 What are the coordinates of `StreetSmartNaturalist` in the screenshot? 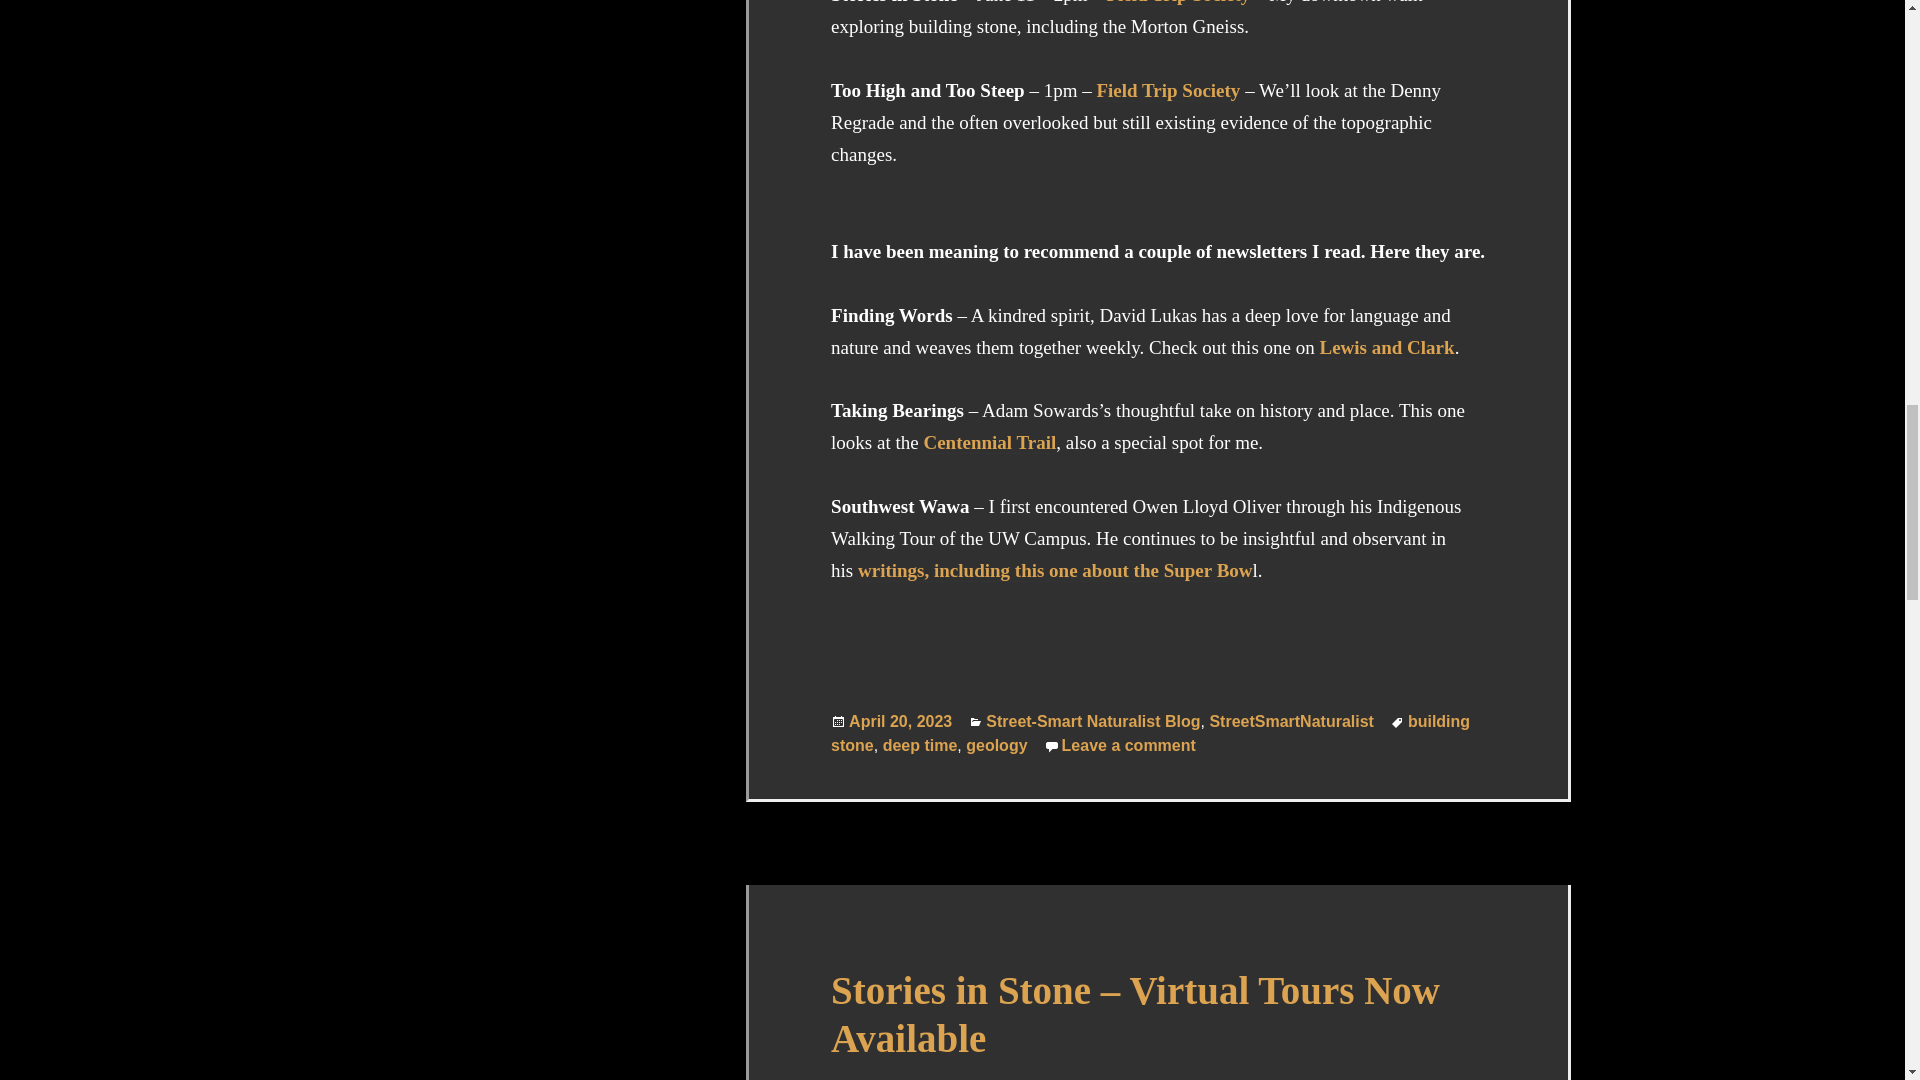 It's located at (1093, 721).